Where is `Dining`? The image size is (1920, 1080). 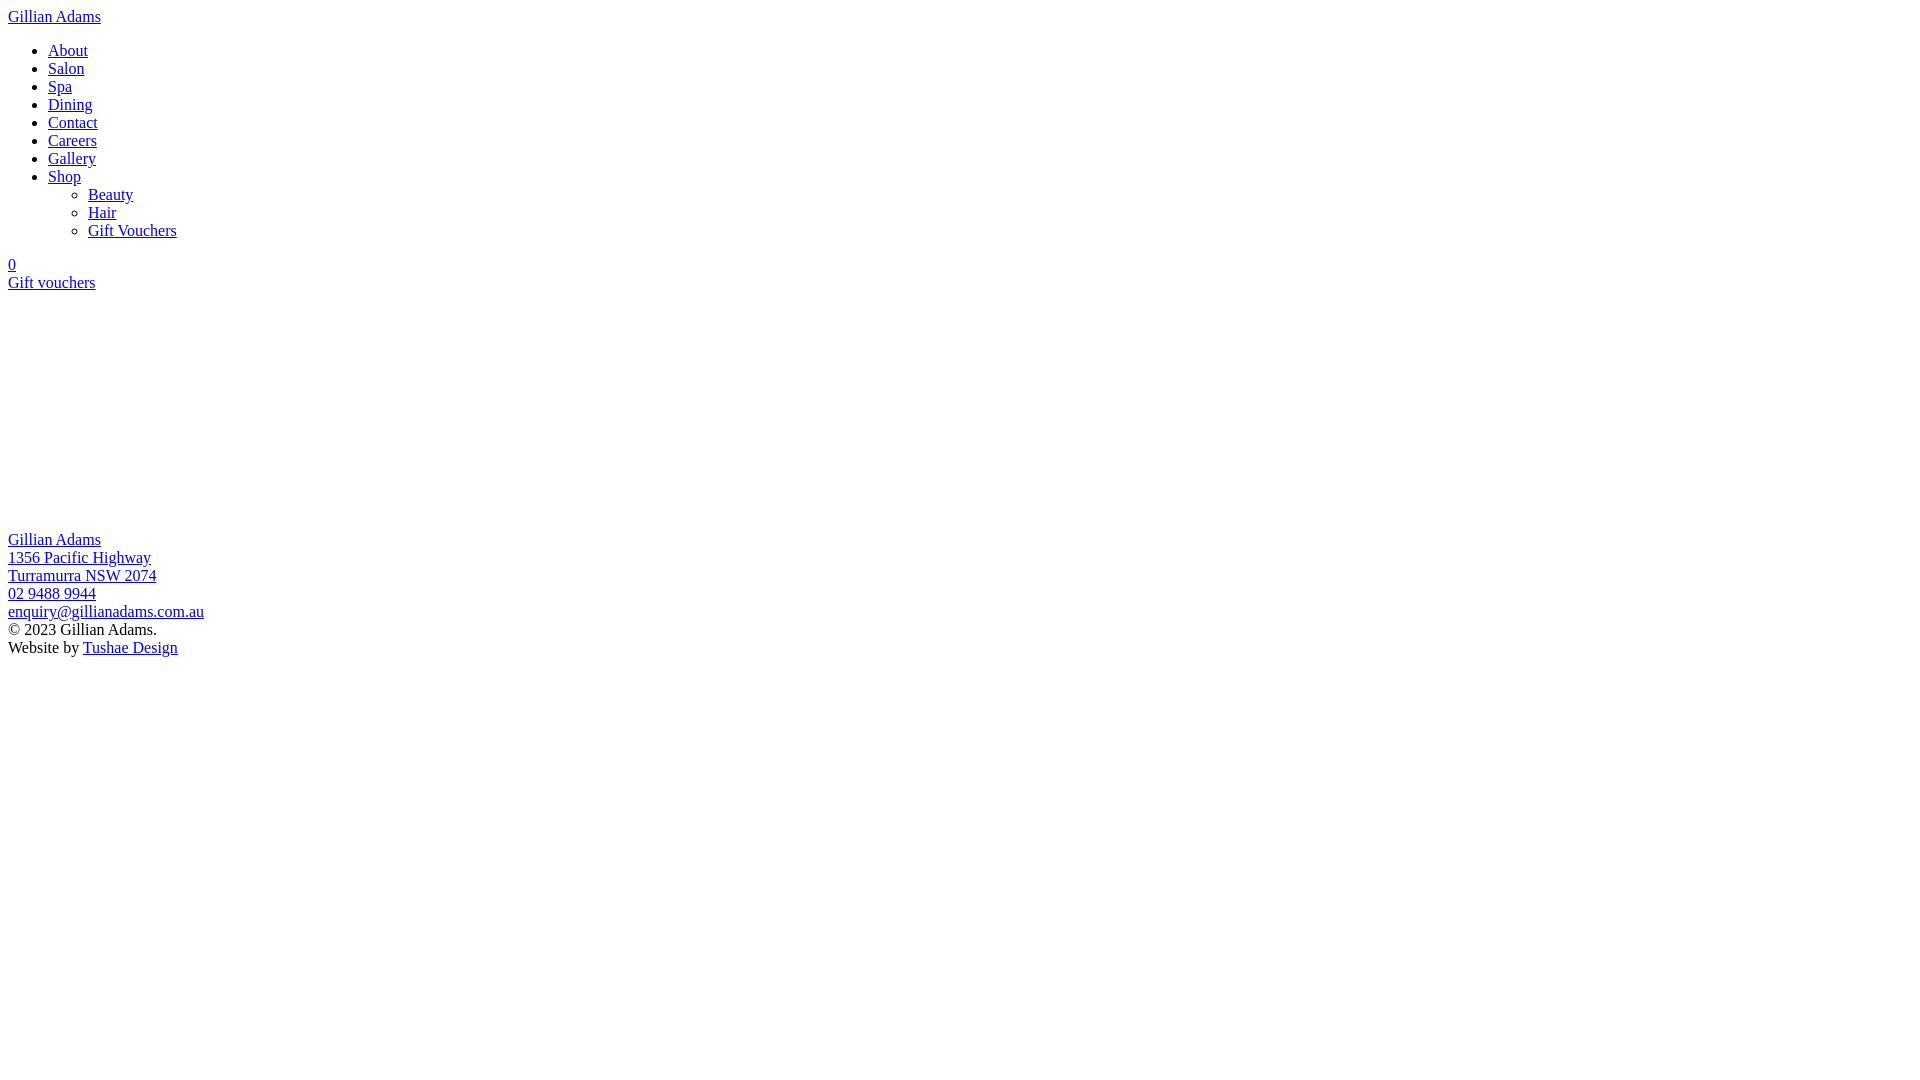 Dining is located at coordinates (70, 104).